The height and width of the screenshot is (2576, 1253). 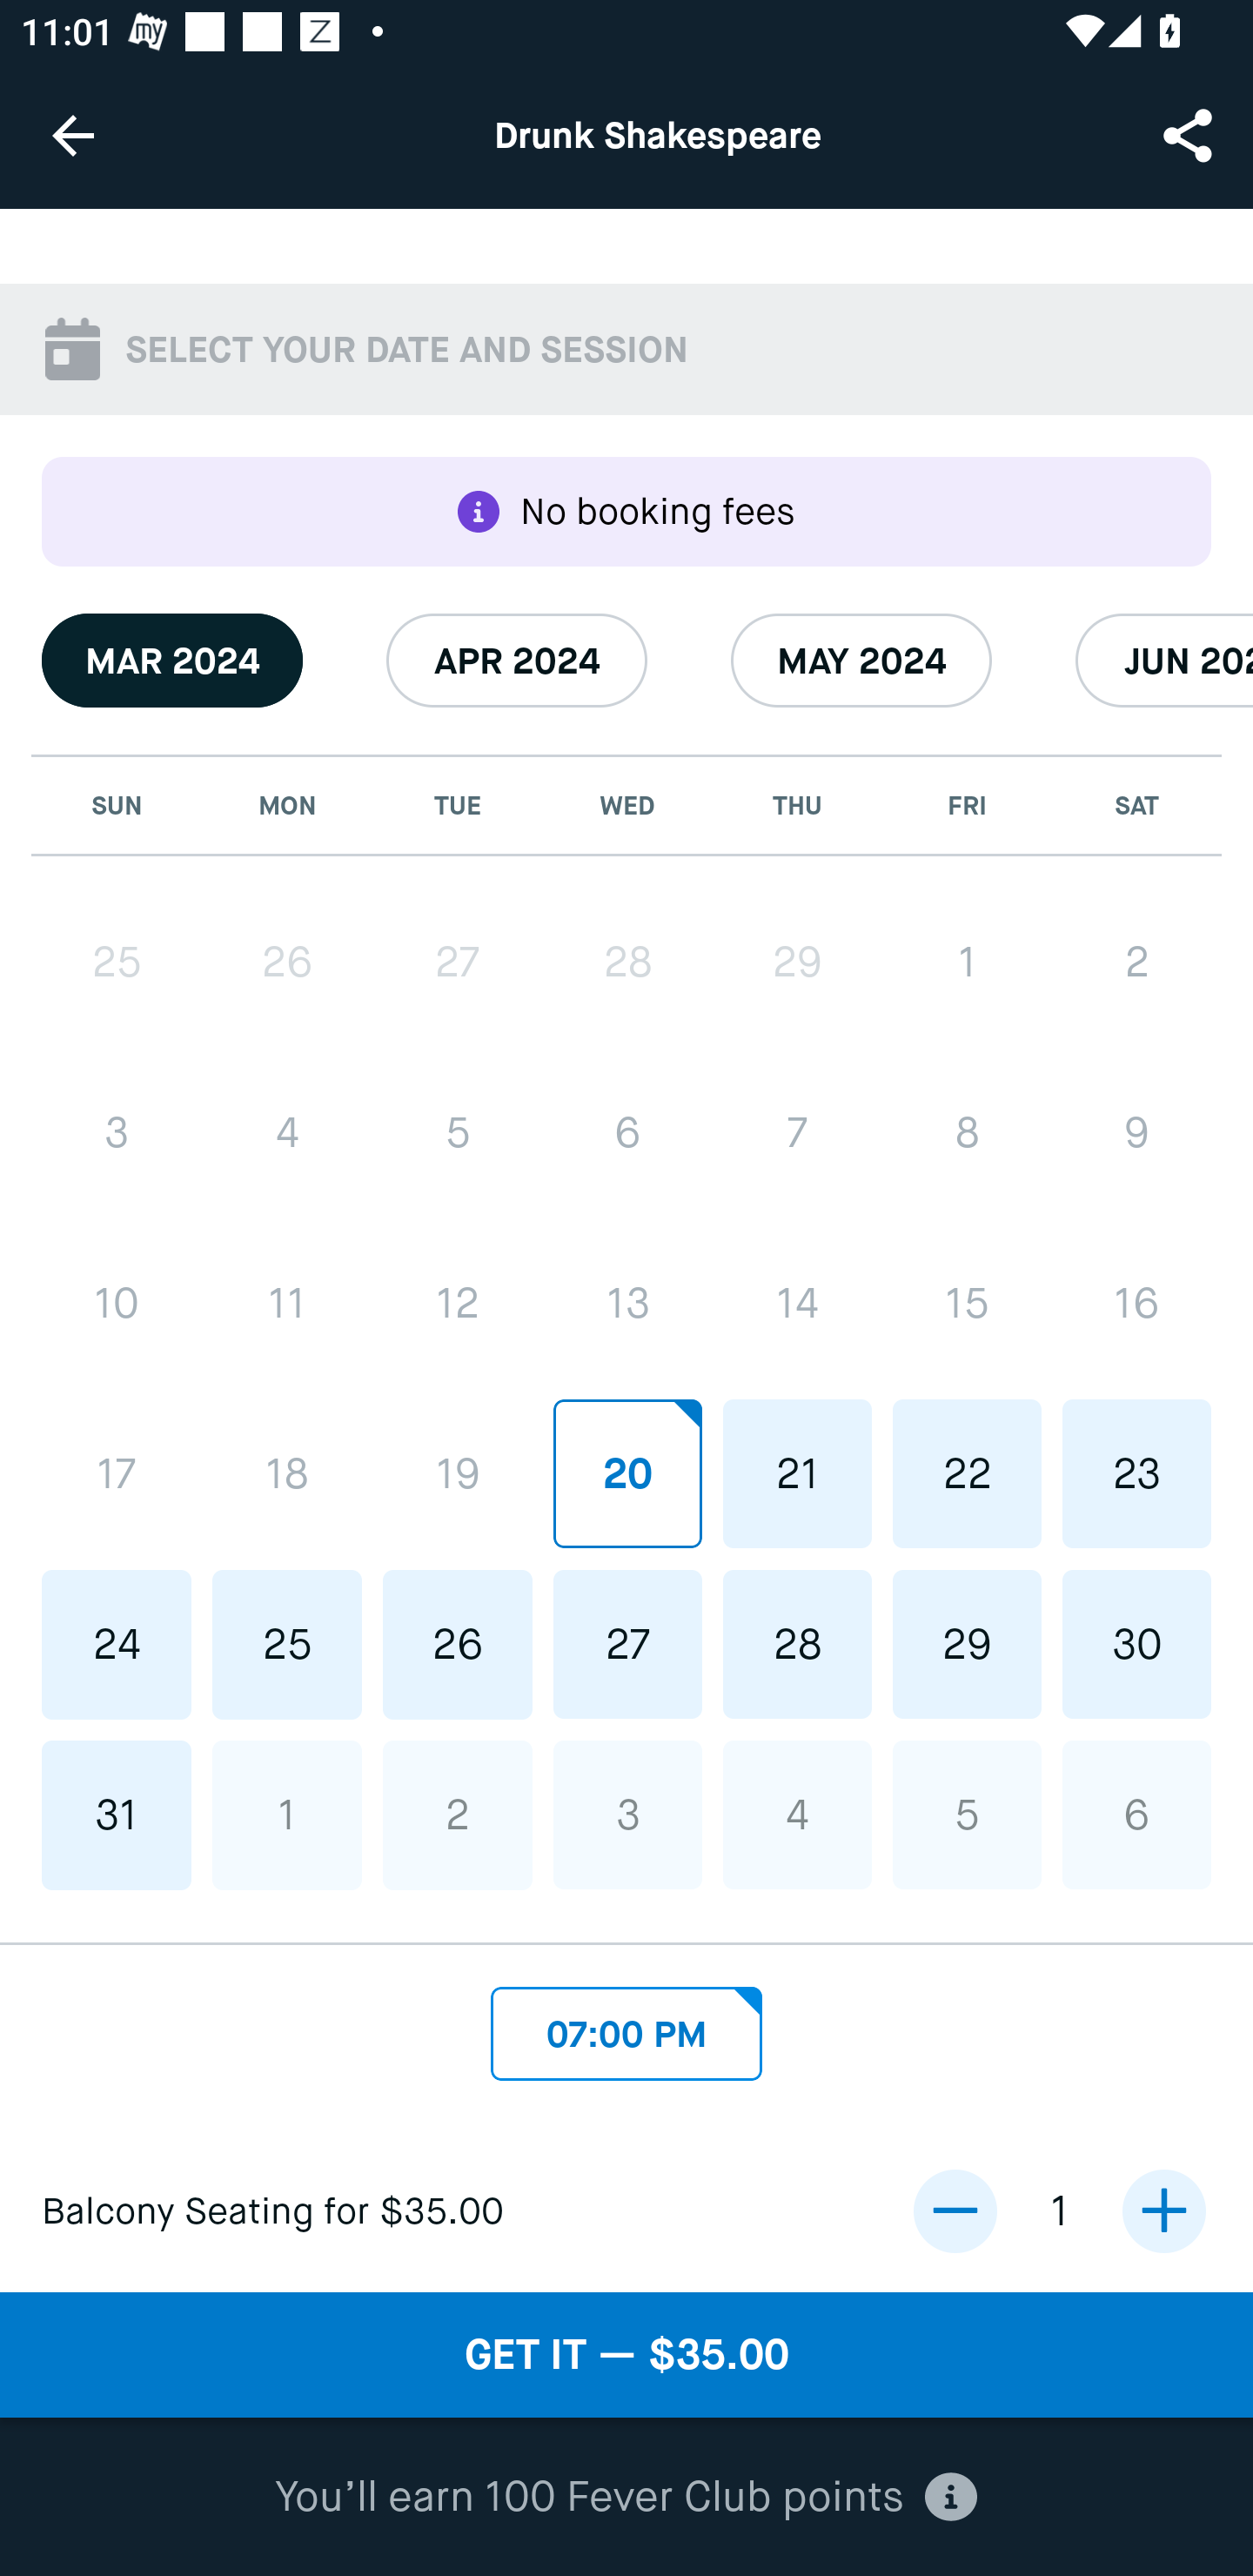 I want to click on 21, so click(x=797, y=1472).